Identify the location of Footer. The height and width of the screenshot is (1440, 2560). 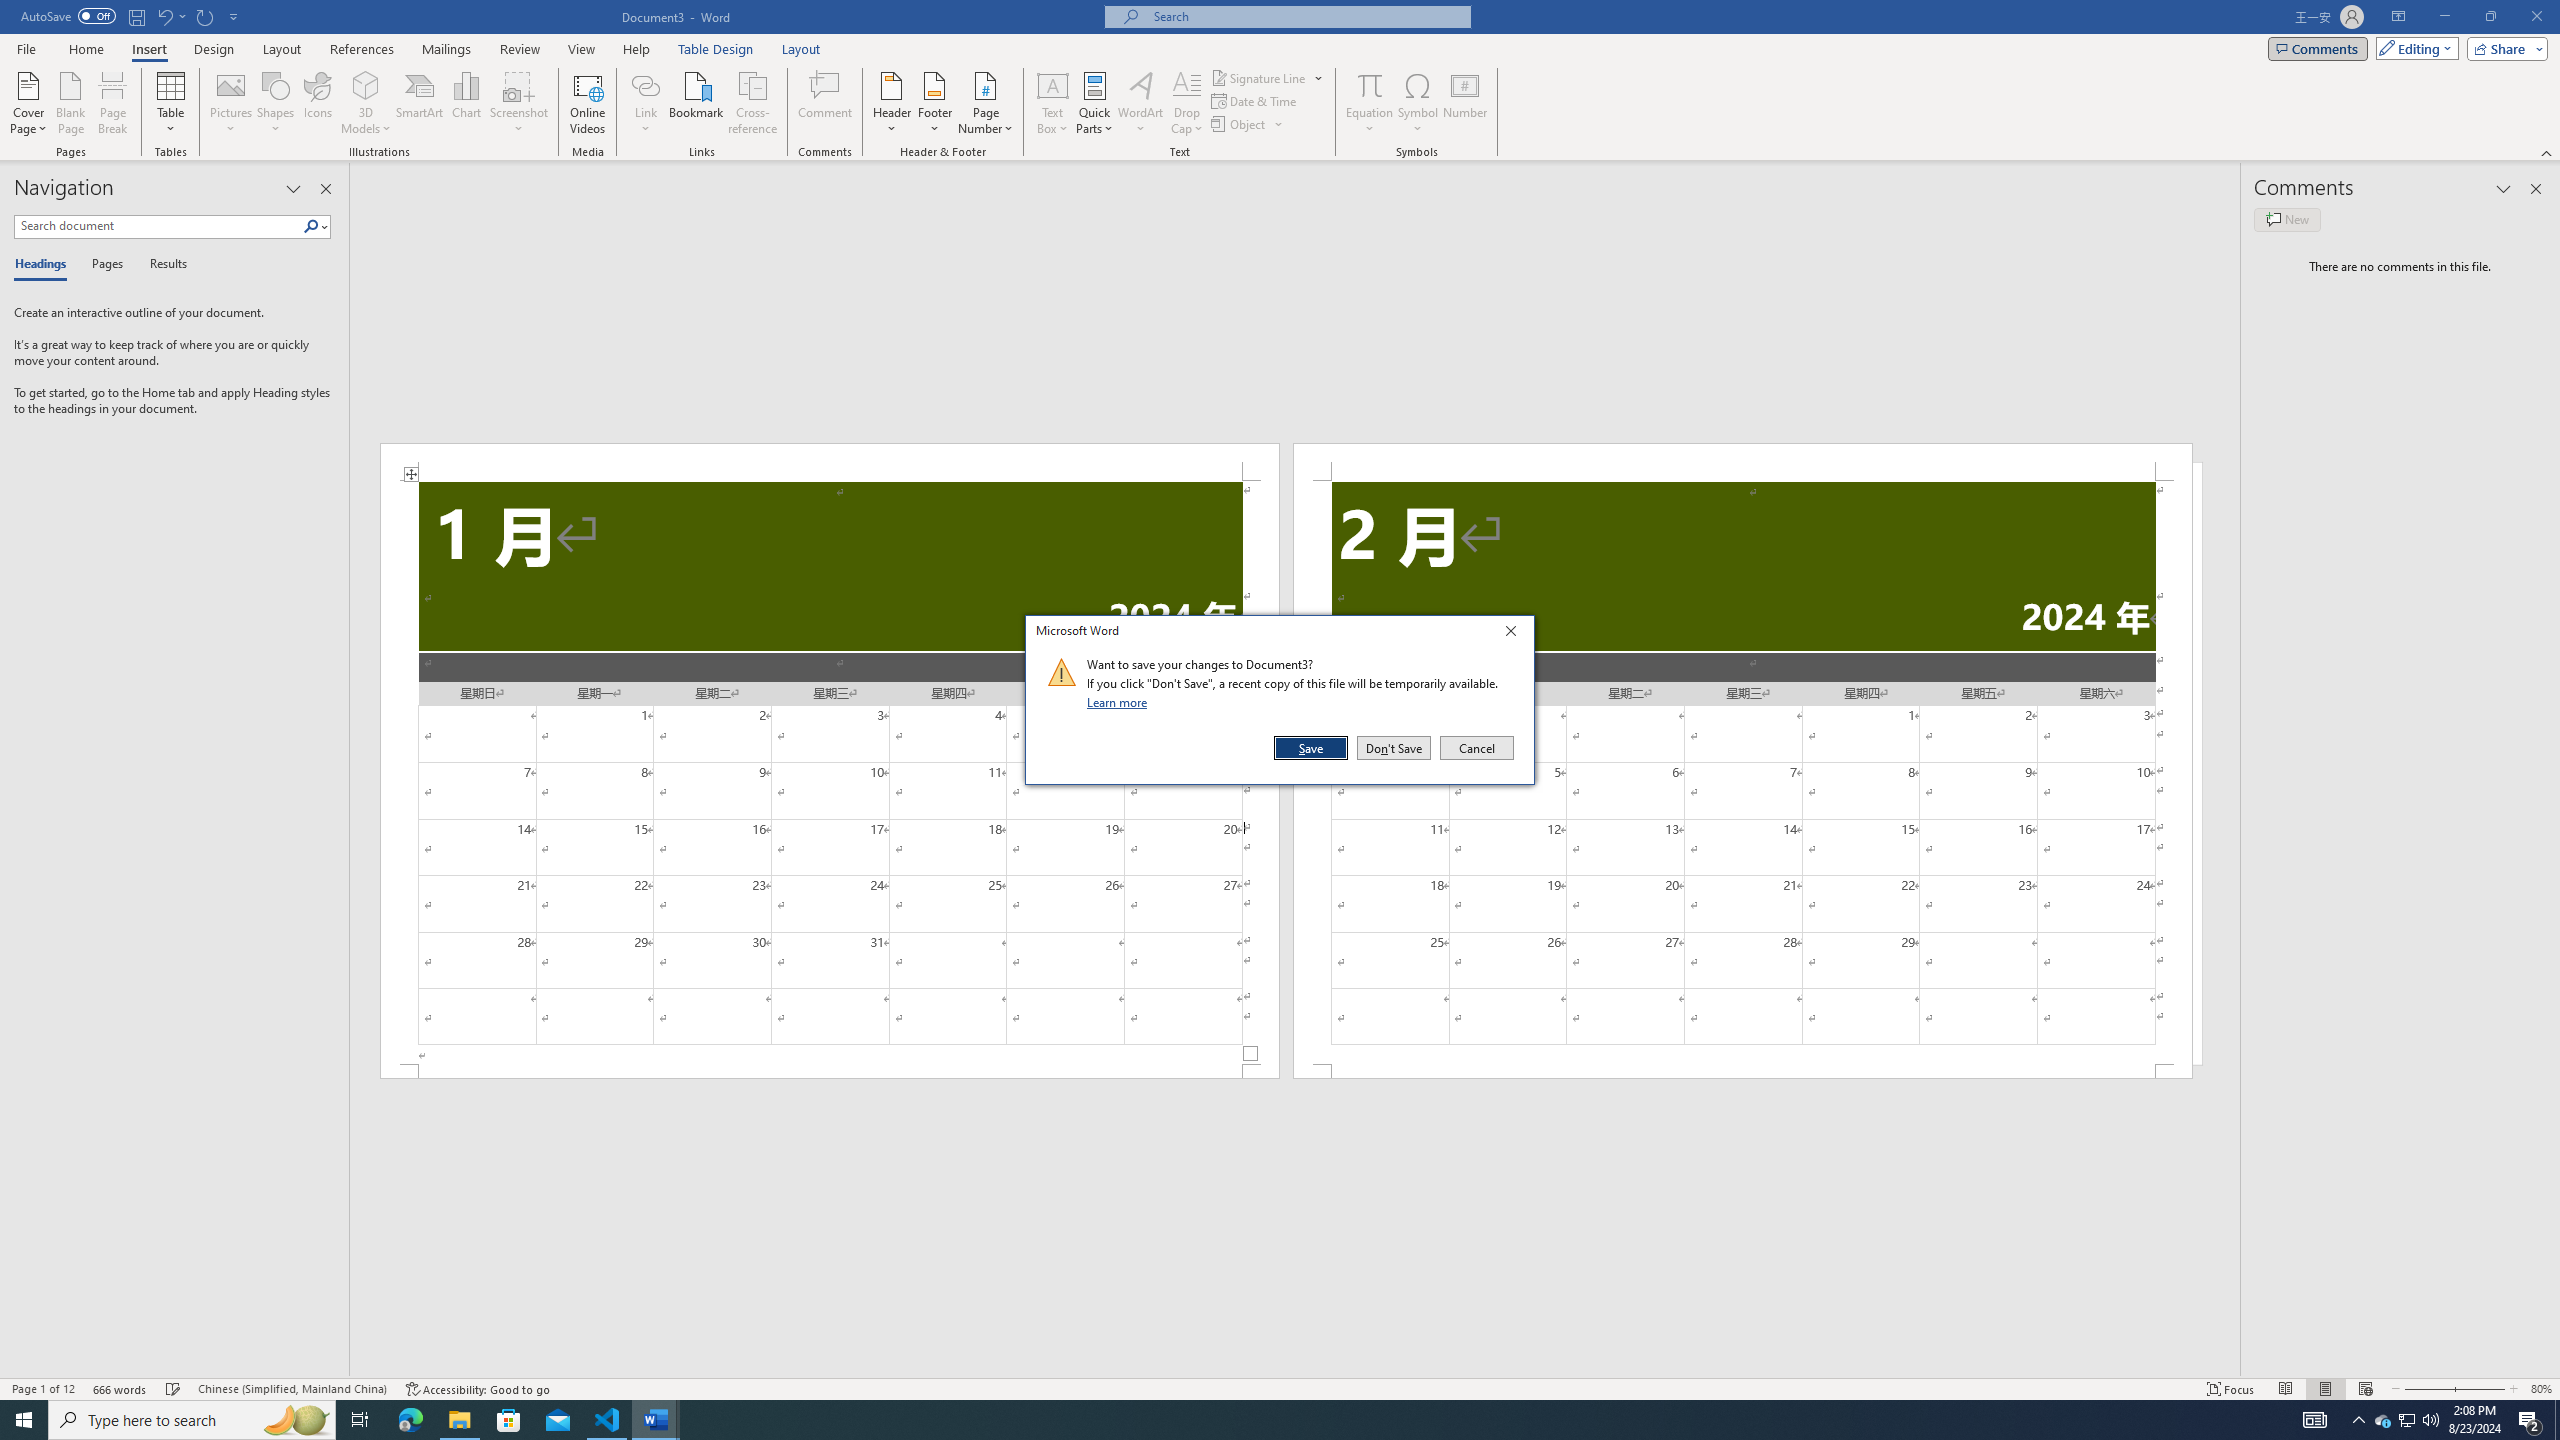
(2408, 1420).